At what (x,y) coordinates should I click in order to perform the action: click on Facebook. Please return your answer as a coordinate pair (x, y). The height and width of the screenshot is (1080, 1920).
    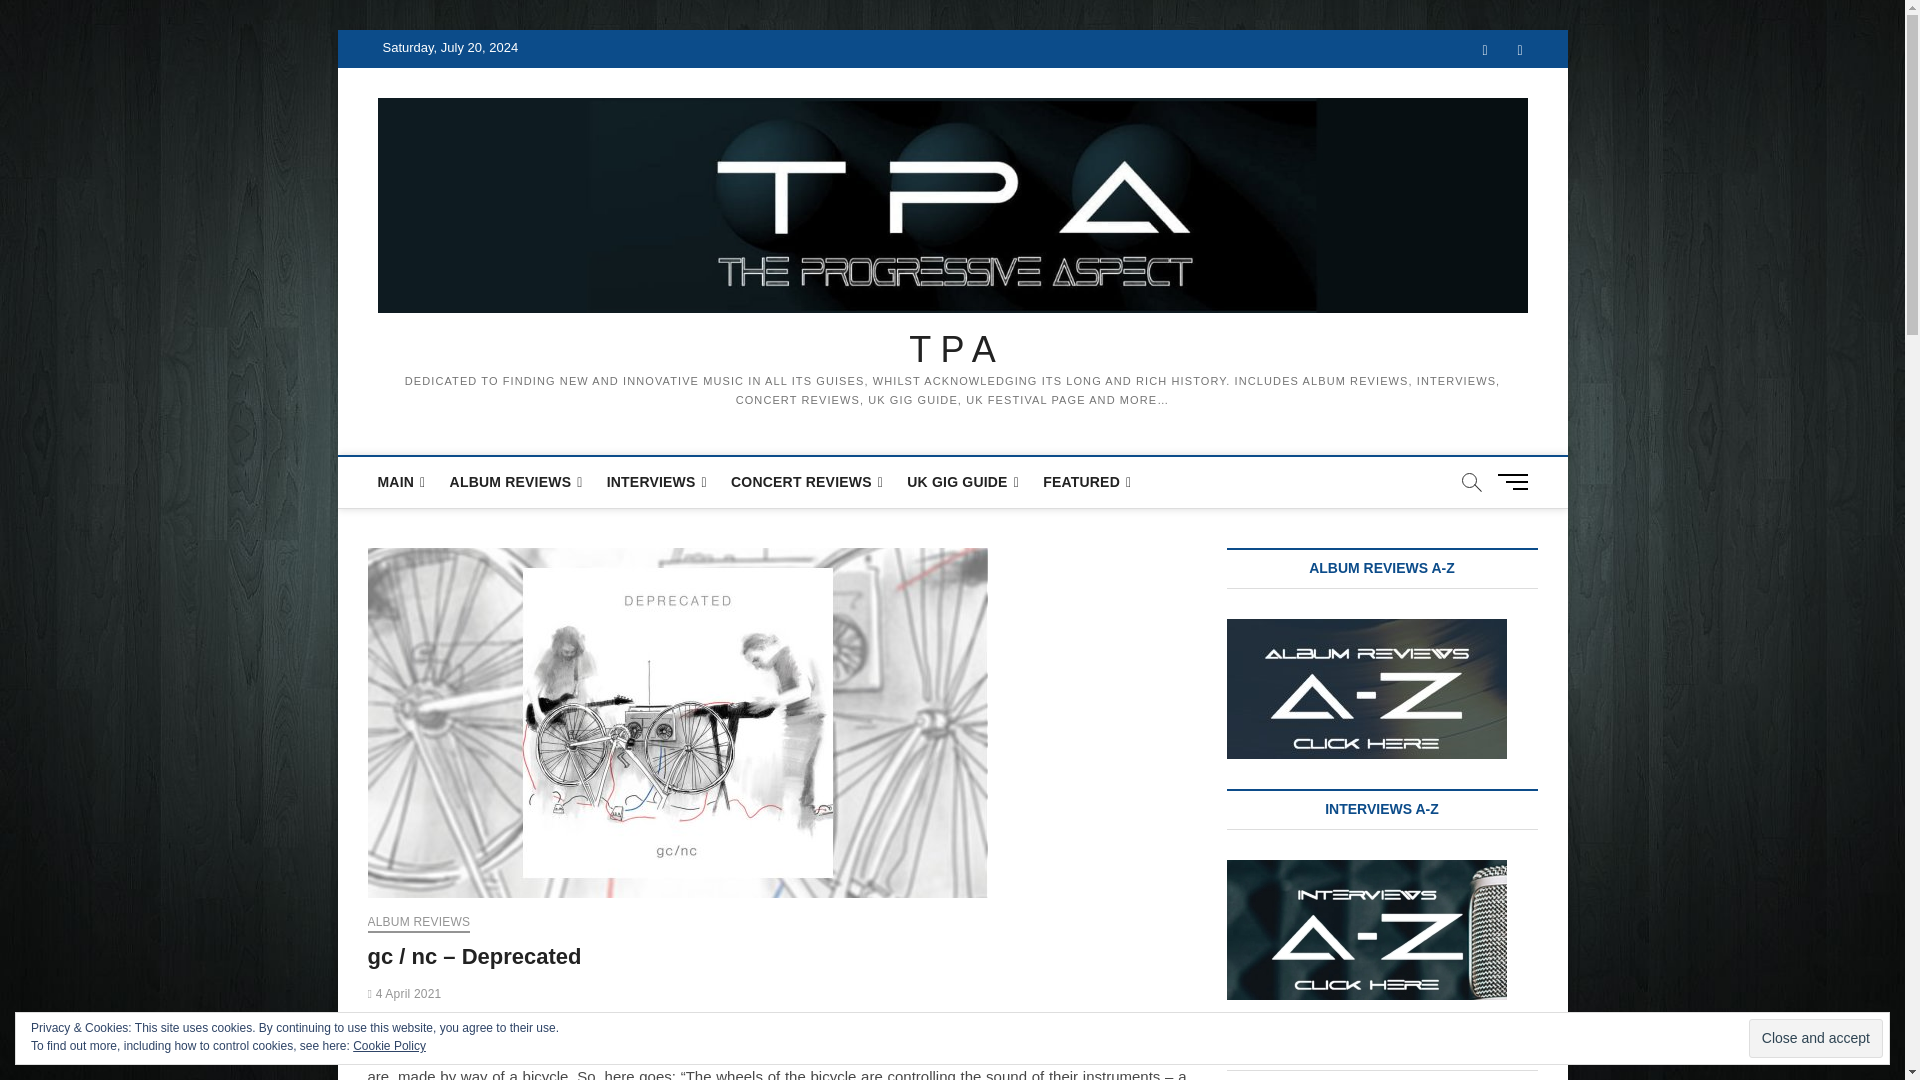
    Looking at the image, I should click on (1486, 50).